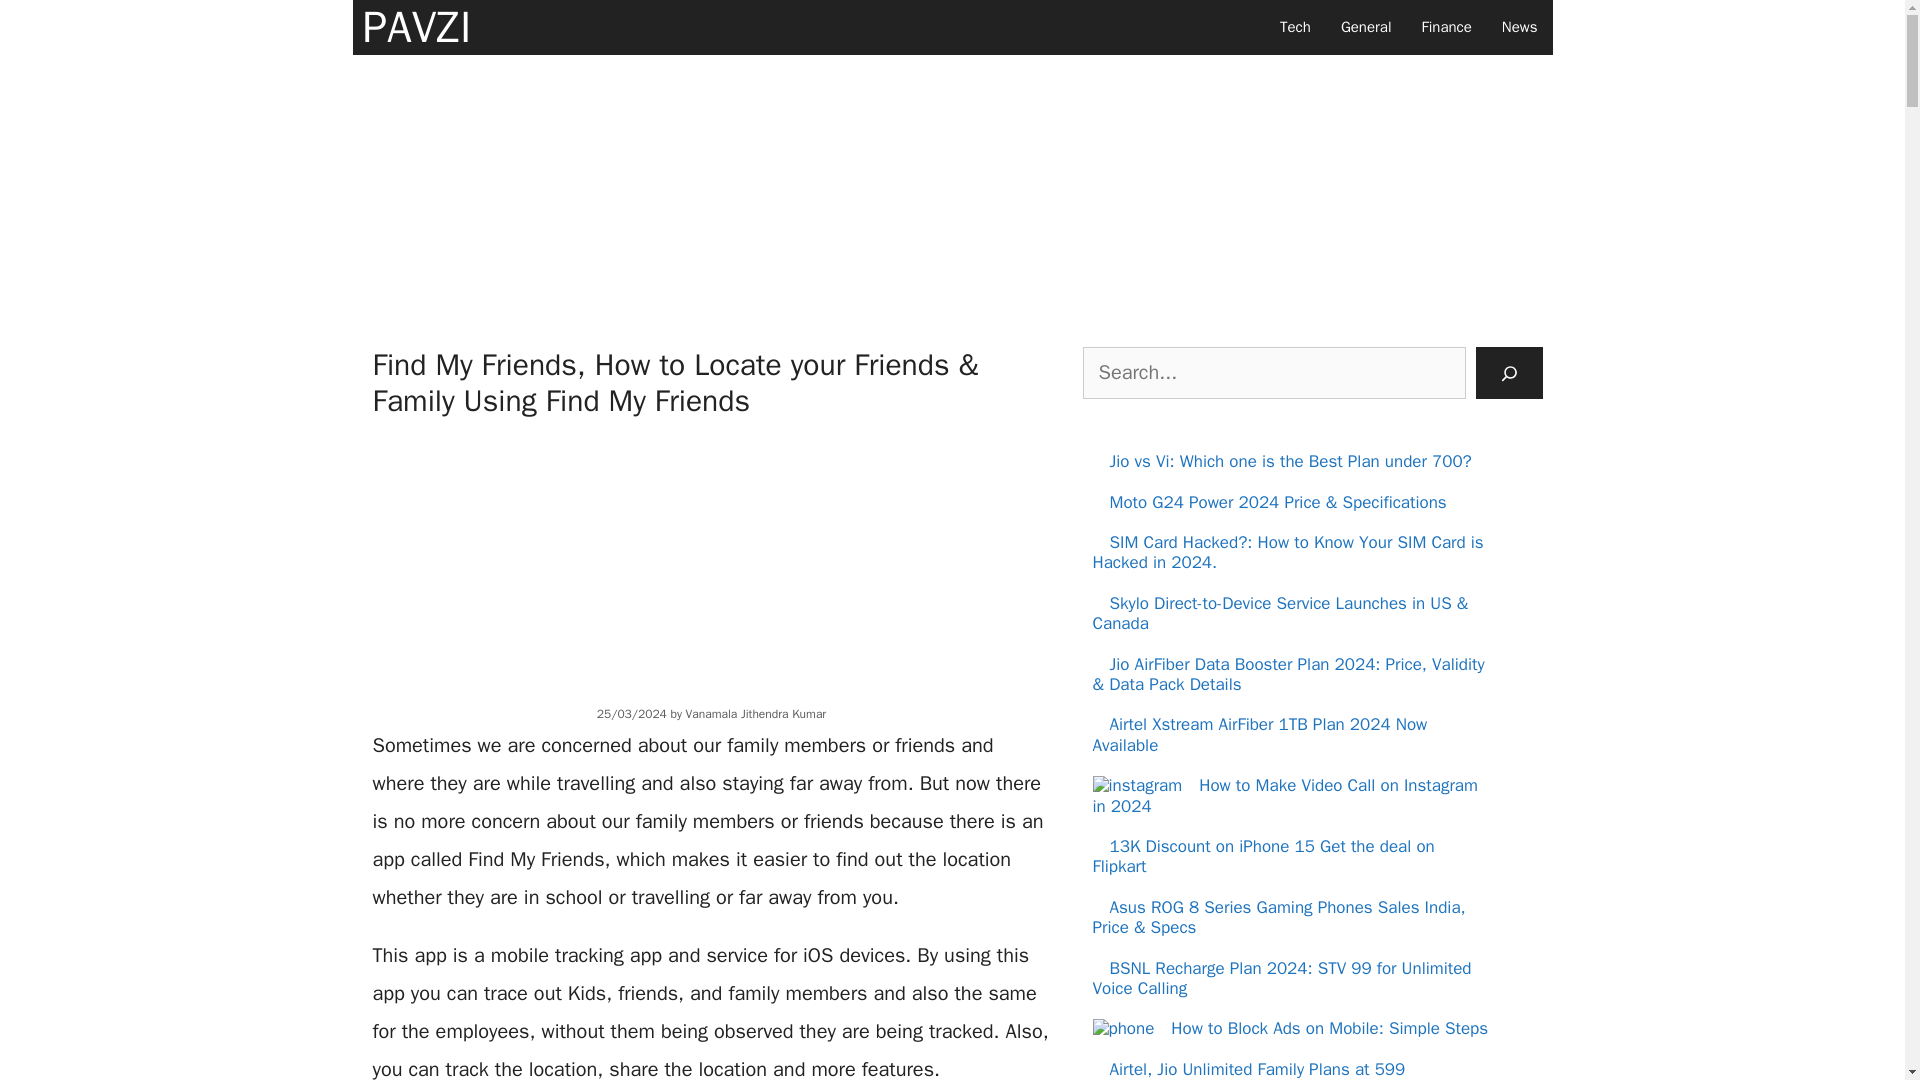 Image resolution: width=1920 pixels, height=1080 pixels. Describe the element at coordinates (1296, 28) in the screenshot. I see `Tech` at that location.